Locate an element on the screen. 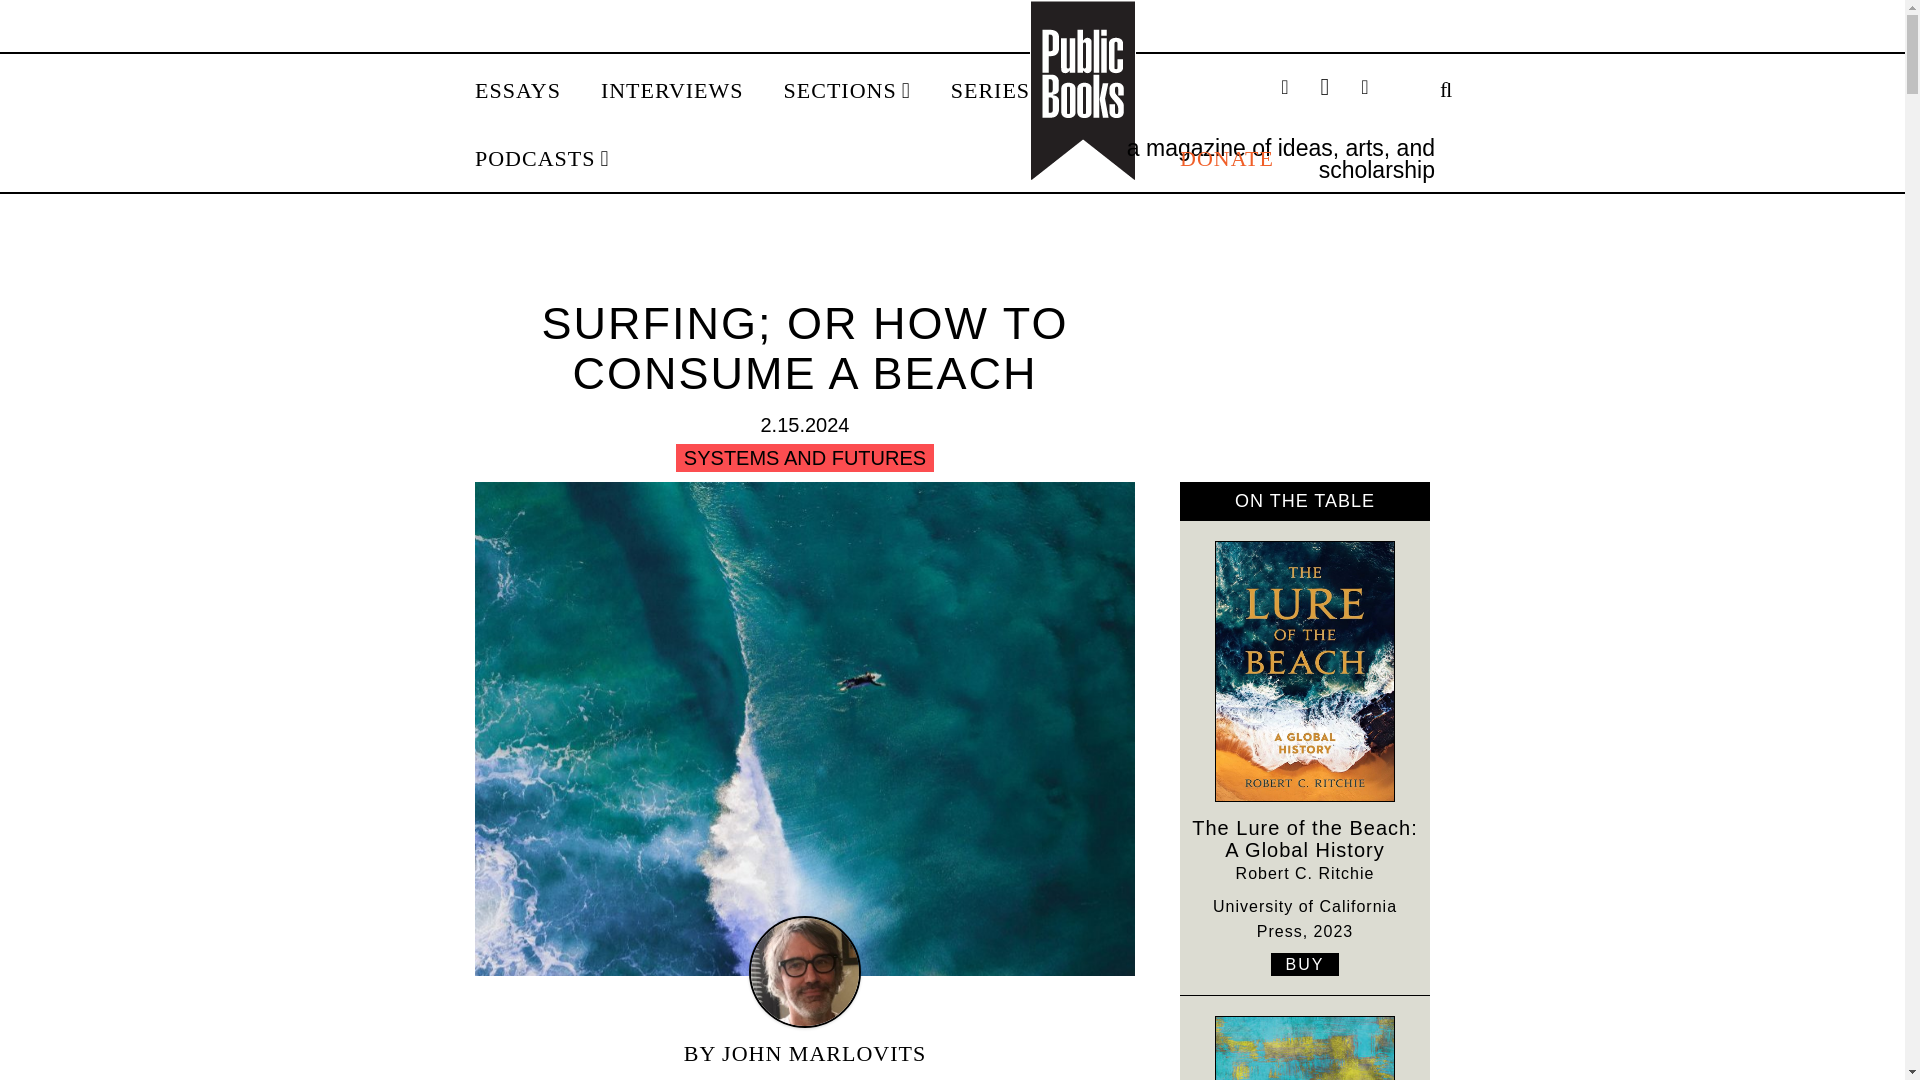  SECTIONS is located at coordinates (846, 91).